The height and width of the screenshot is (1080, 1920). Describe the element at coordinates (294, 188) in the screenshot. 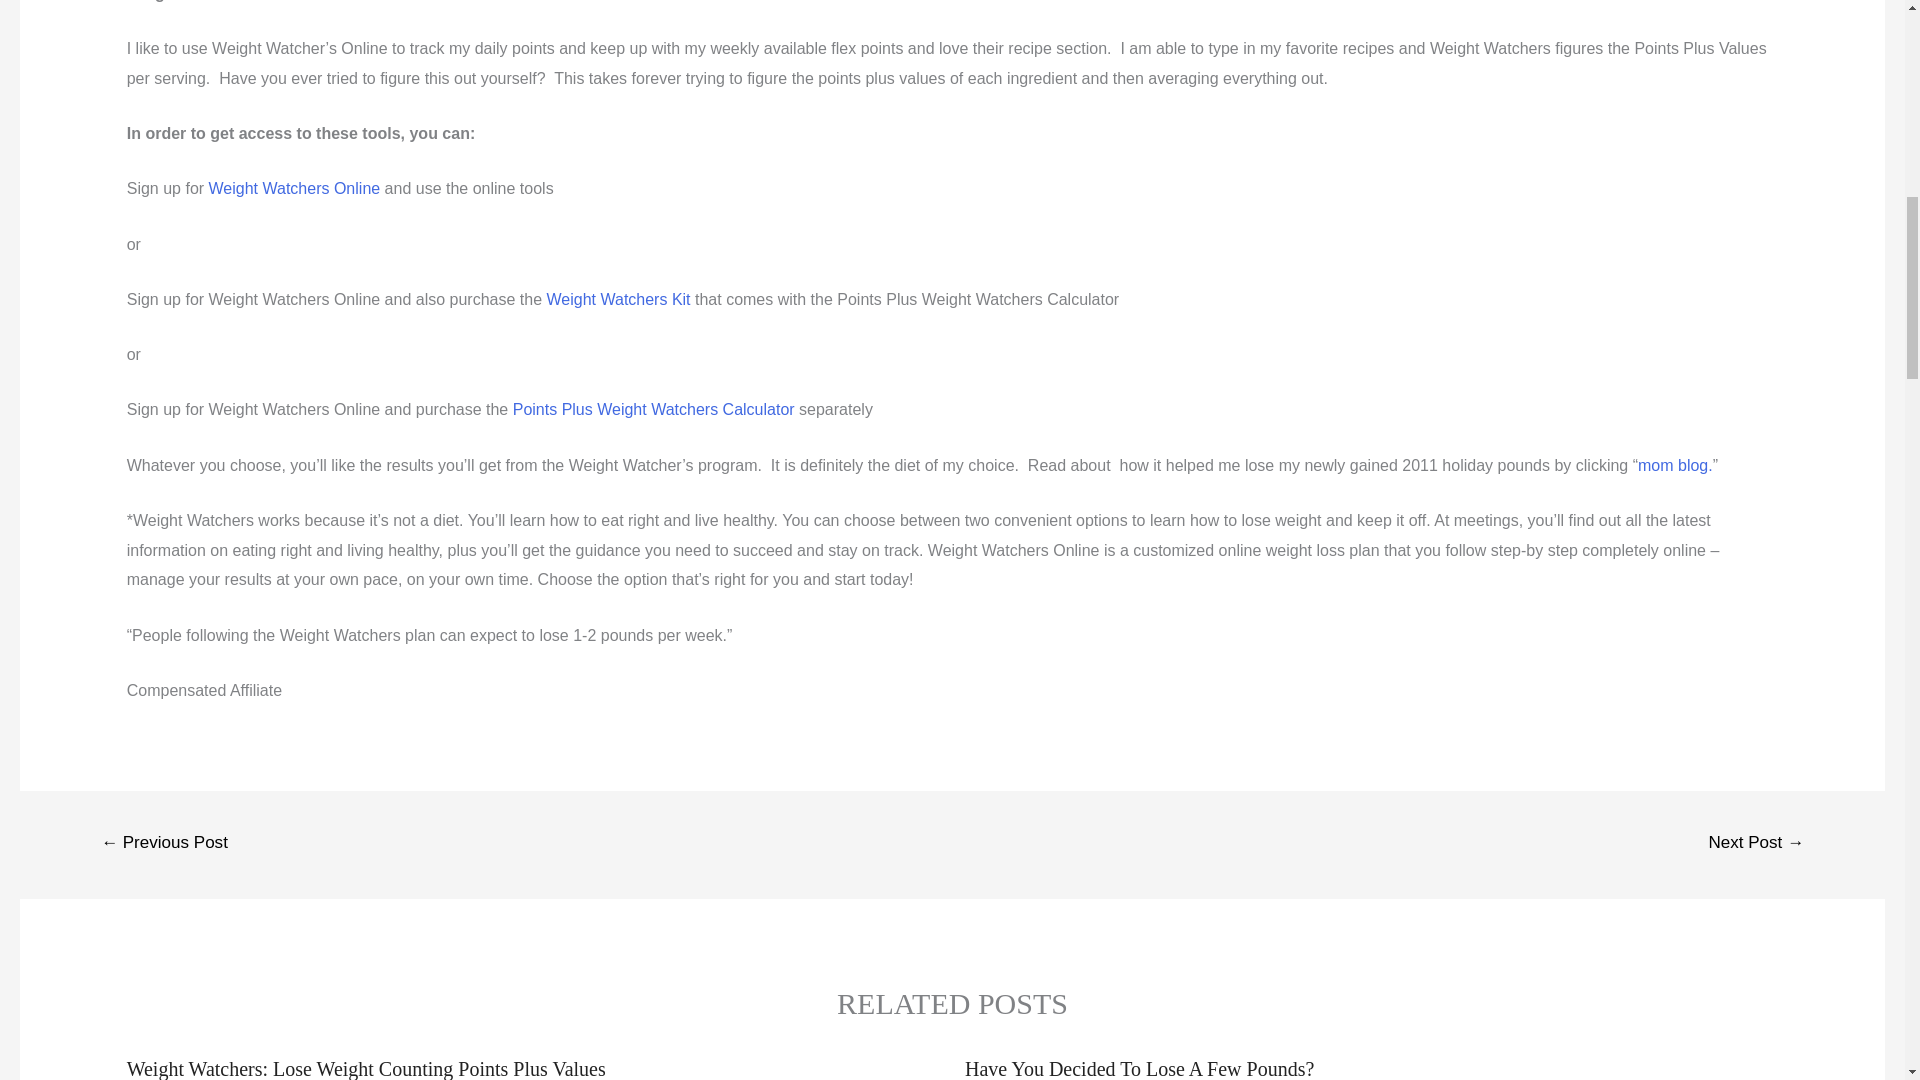

I see `Weight Watchers Online` at that location.